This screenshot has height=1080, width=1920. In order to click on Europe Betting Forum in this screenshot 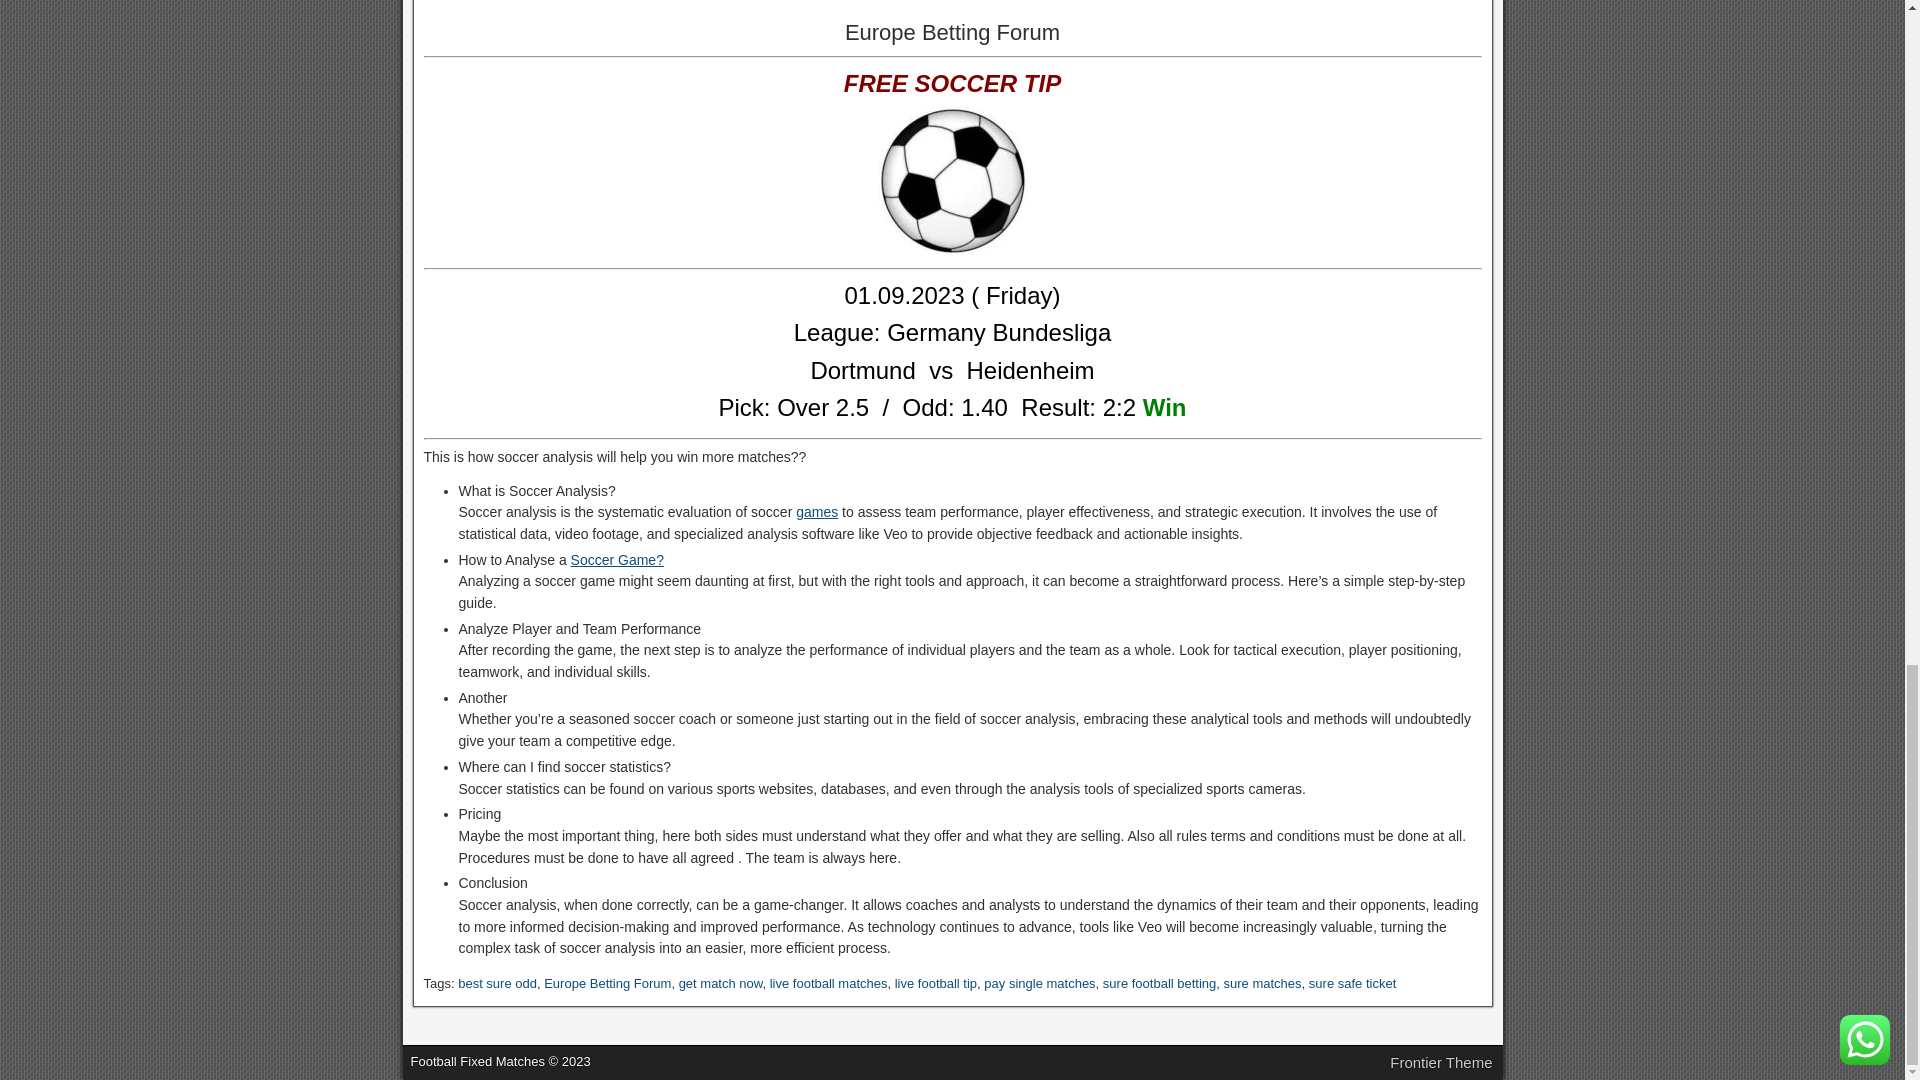, I will do `click(606, 984)`.